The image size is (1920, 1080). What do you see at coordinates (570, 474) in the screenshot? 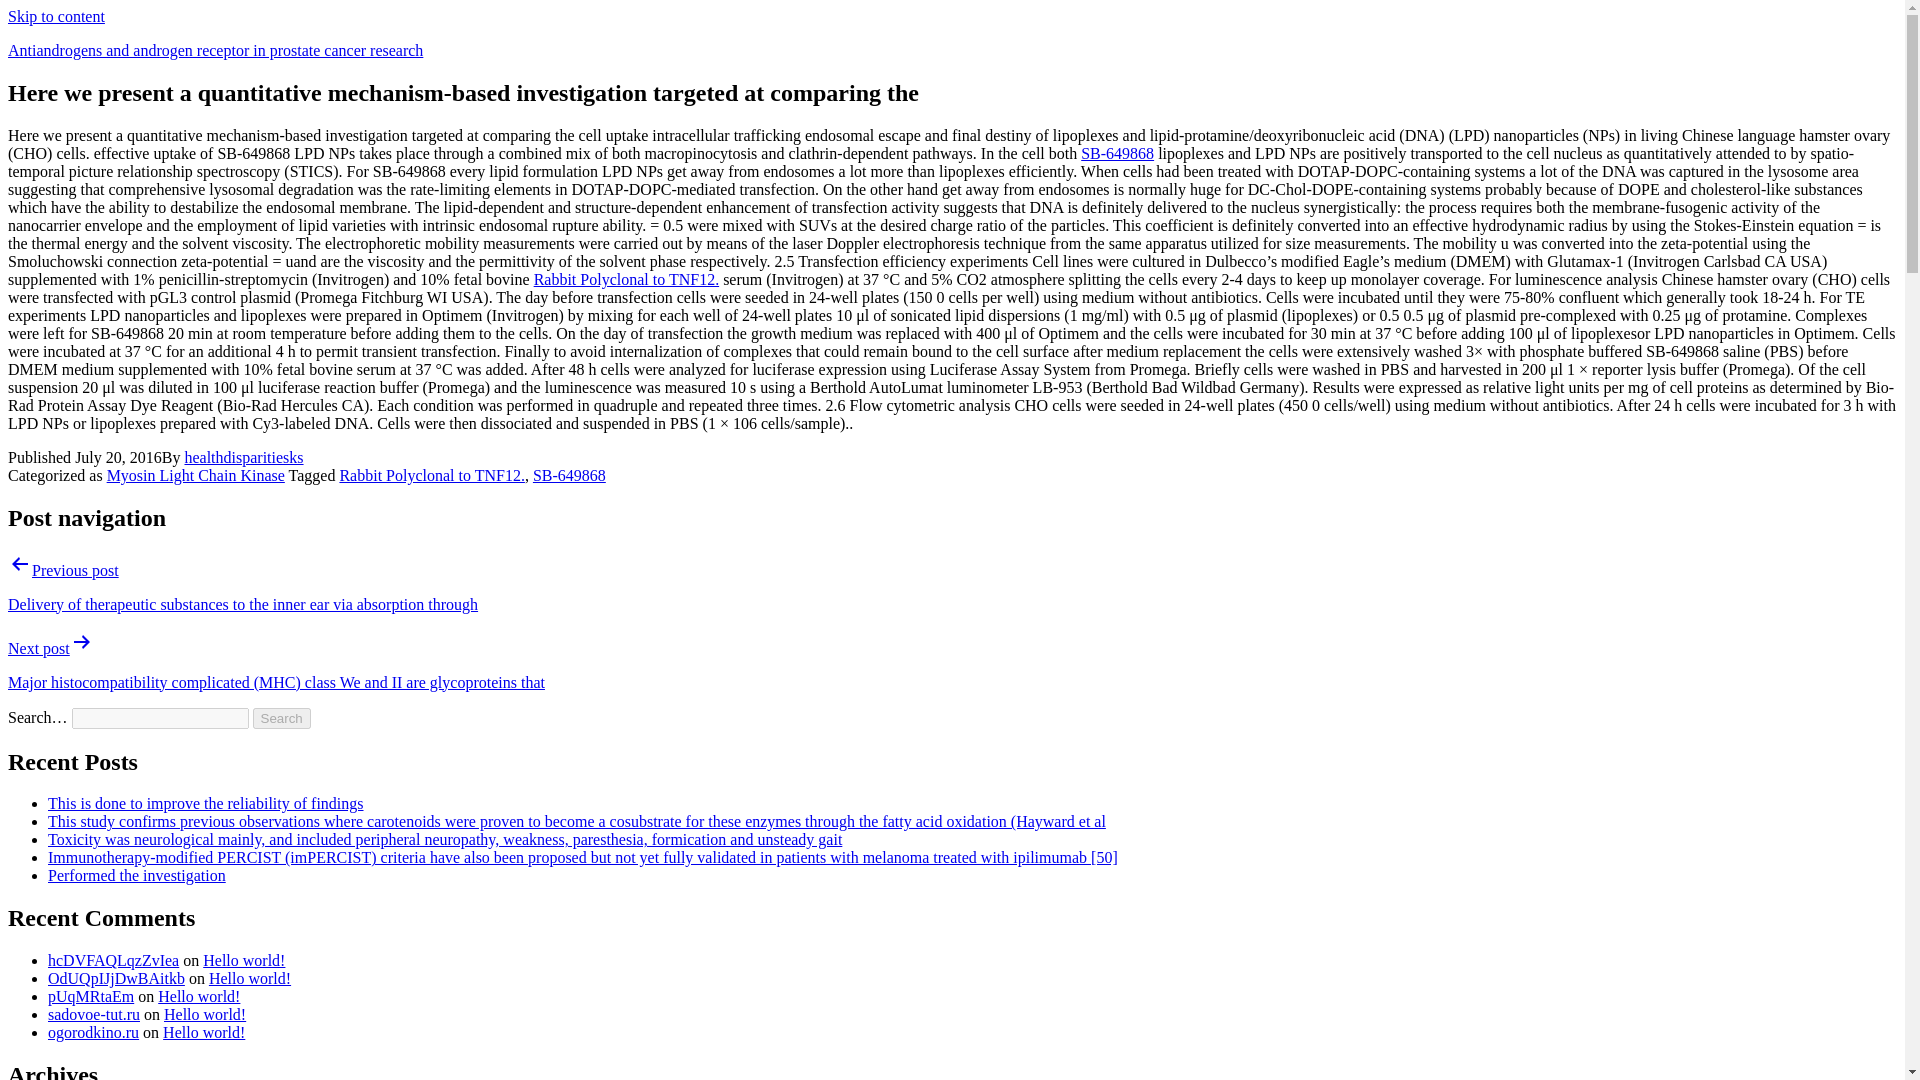
I see `SB-649868` at bounding box center [570, 474].